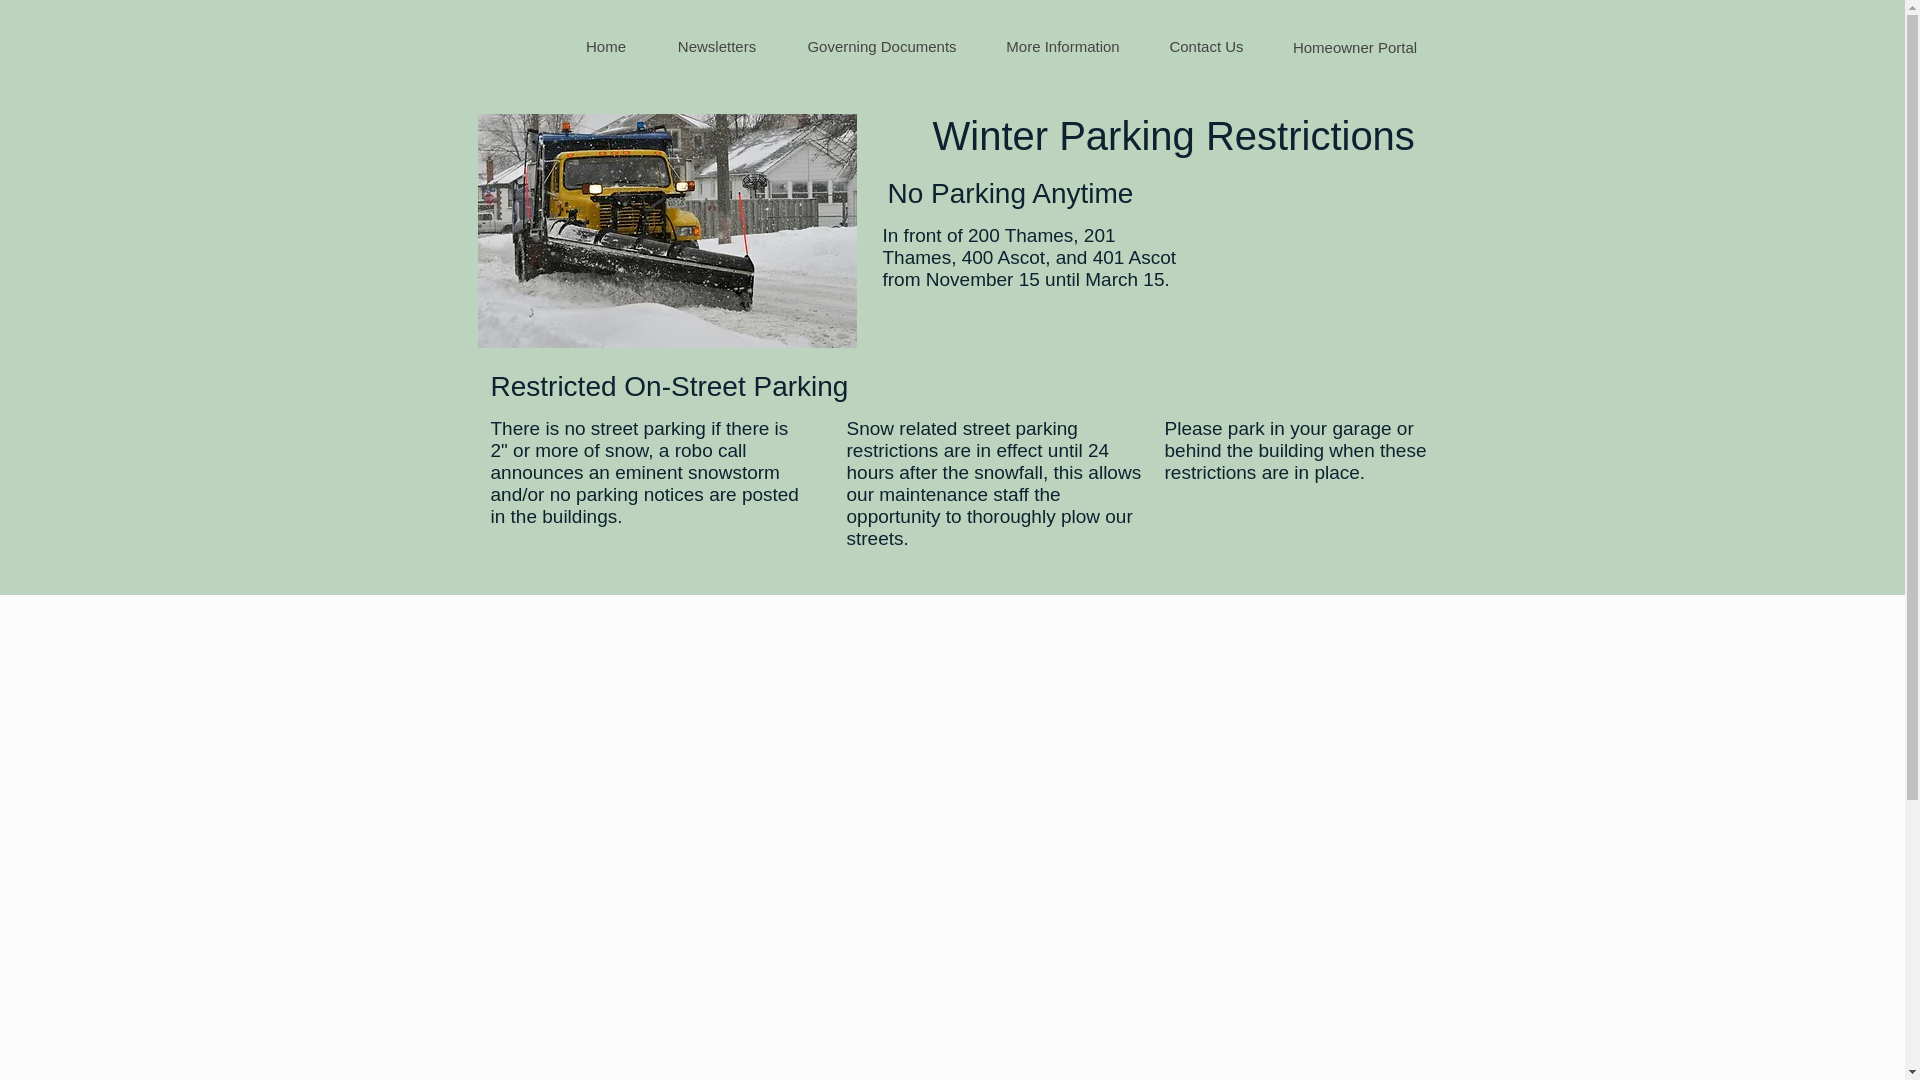  I want to click on More Information, so click(1062, 46).